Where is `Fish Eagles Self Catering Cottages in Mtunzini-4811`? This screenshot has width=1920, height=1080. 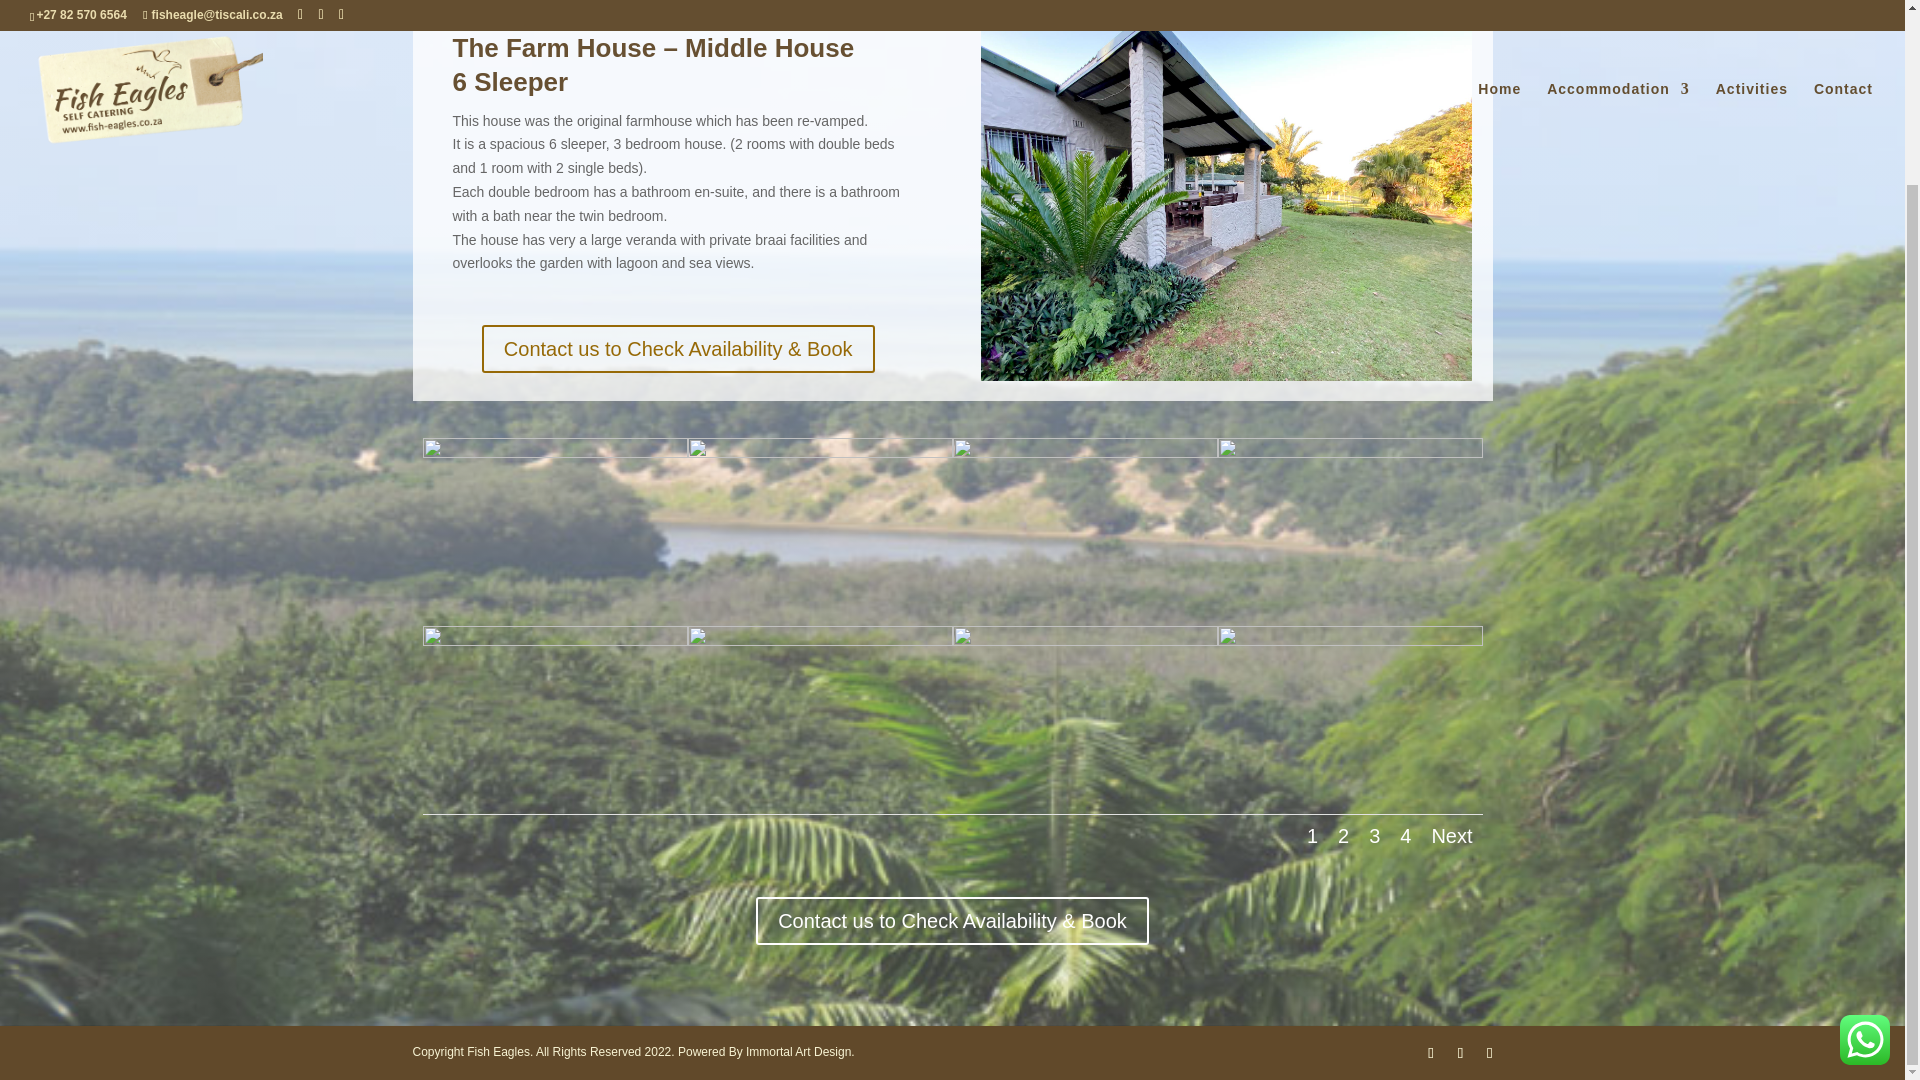
Fish Eagles Self Catering Cottages in Mtunzini-4811 is located at coordinates (1350, 452).